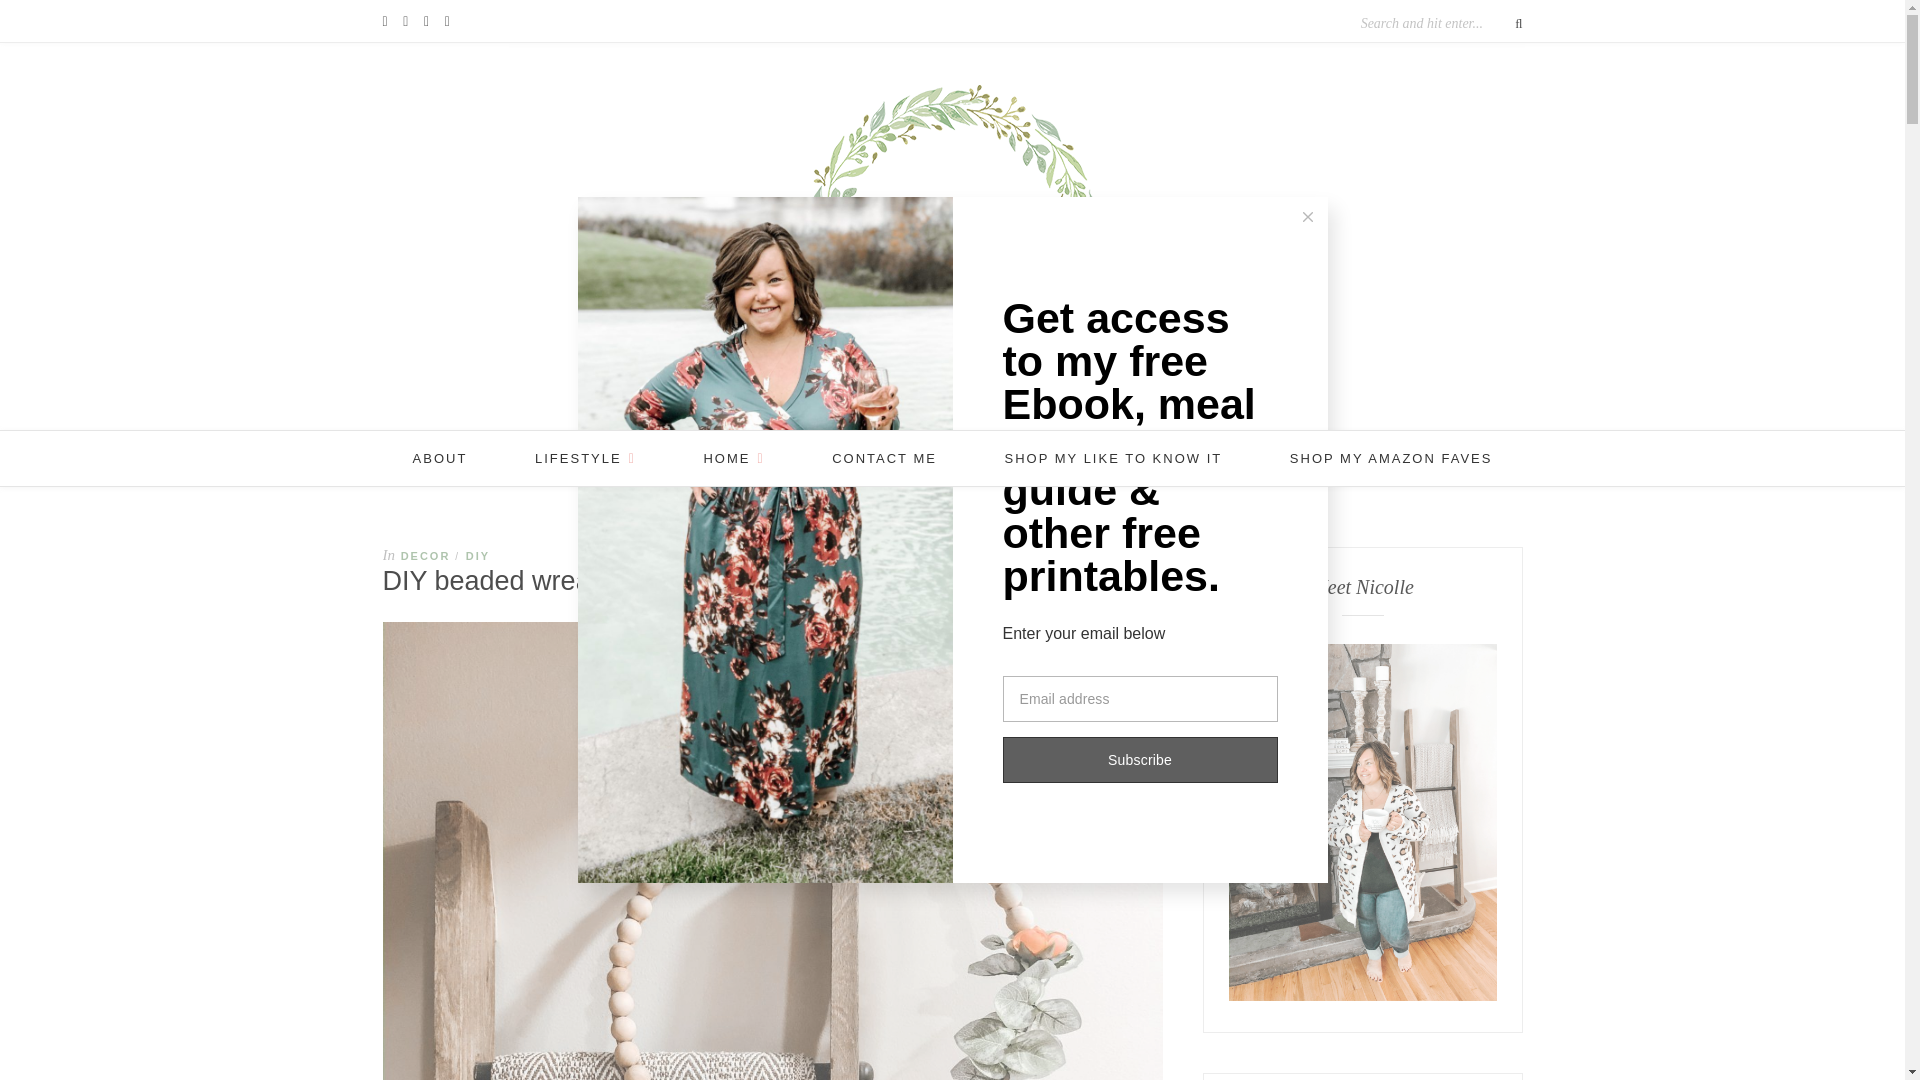 Image resolution: width=1920 pixels, height=1080 pixels. What do you see at coordinates (478, 555) in the screenshot?
I see `DIY` at bounding box center [478, 555].